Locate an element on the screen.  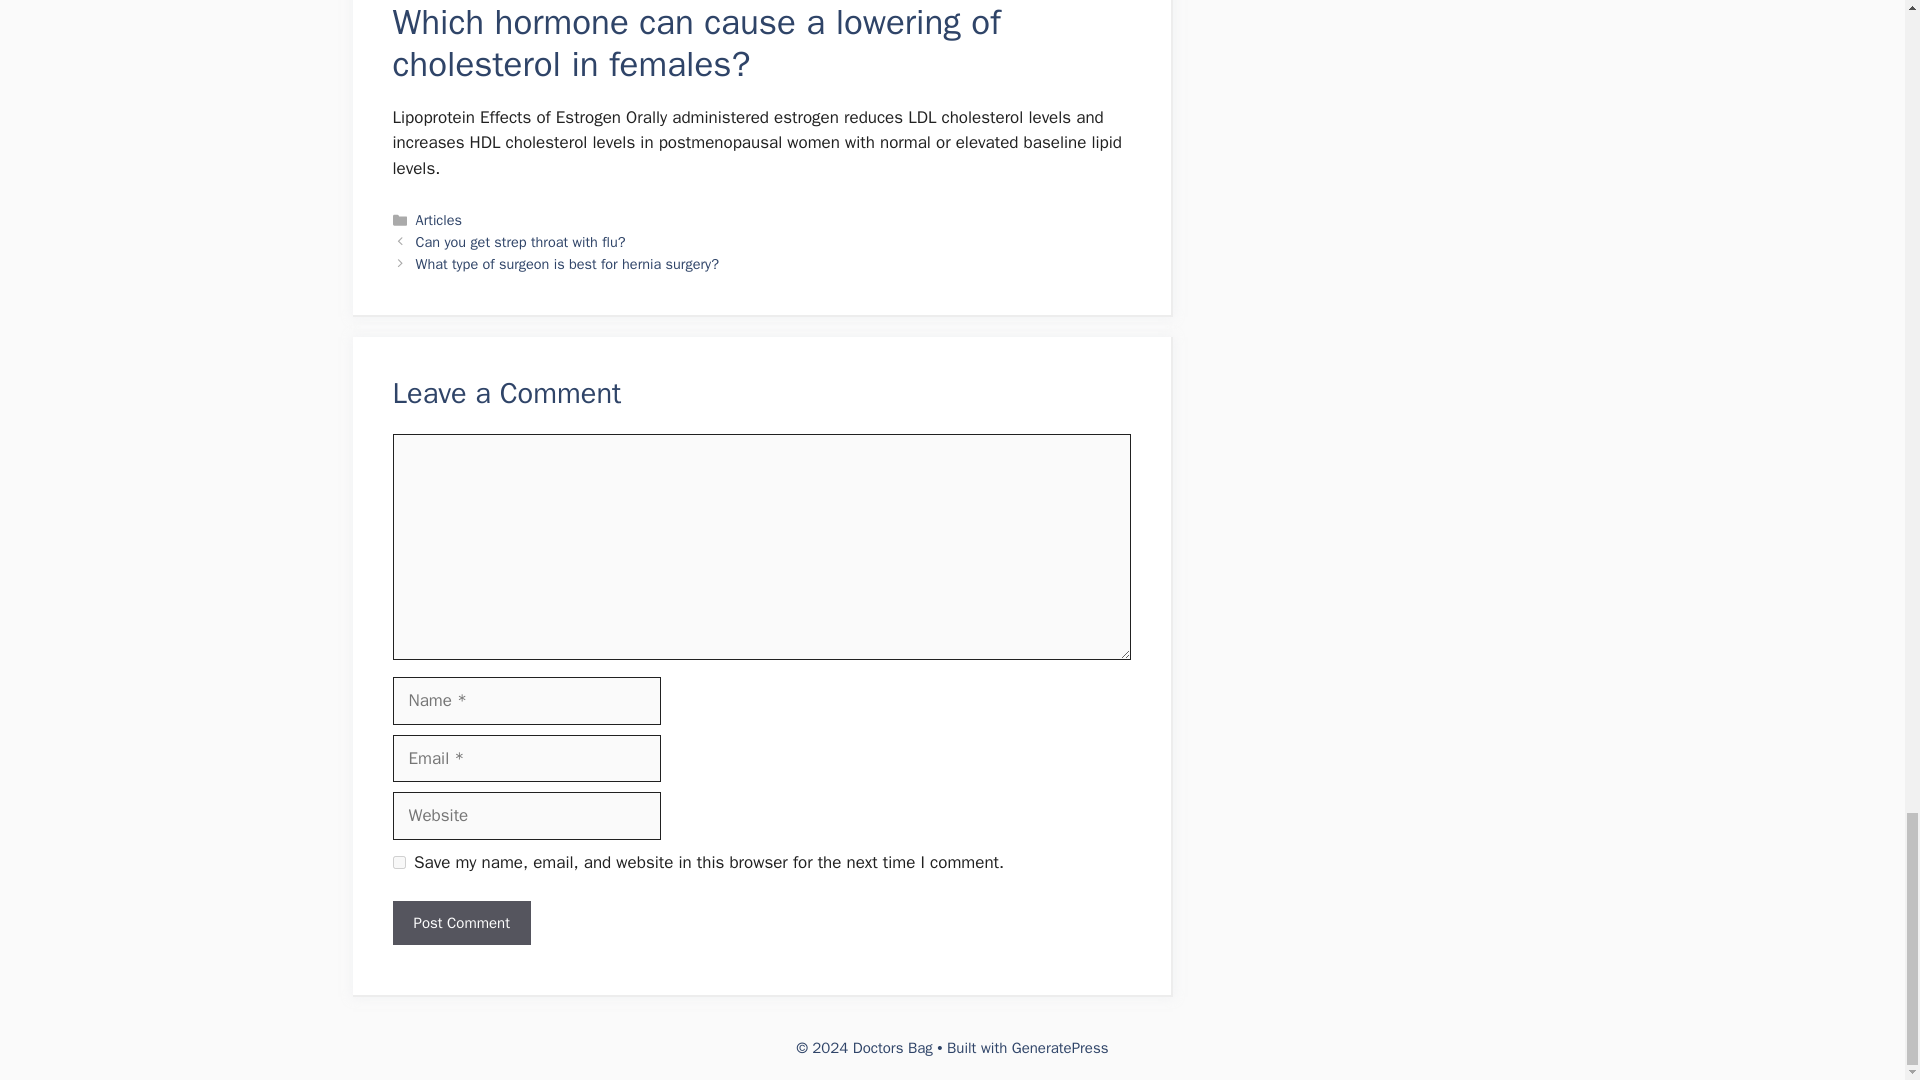
Articles is located at coordinates (439, 219).